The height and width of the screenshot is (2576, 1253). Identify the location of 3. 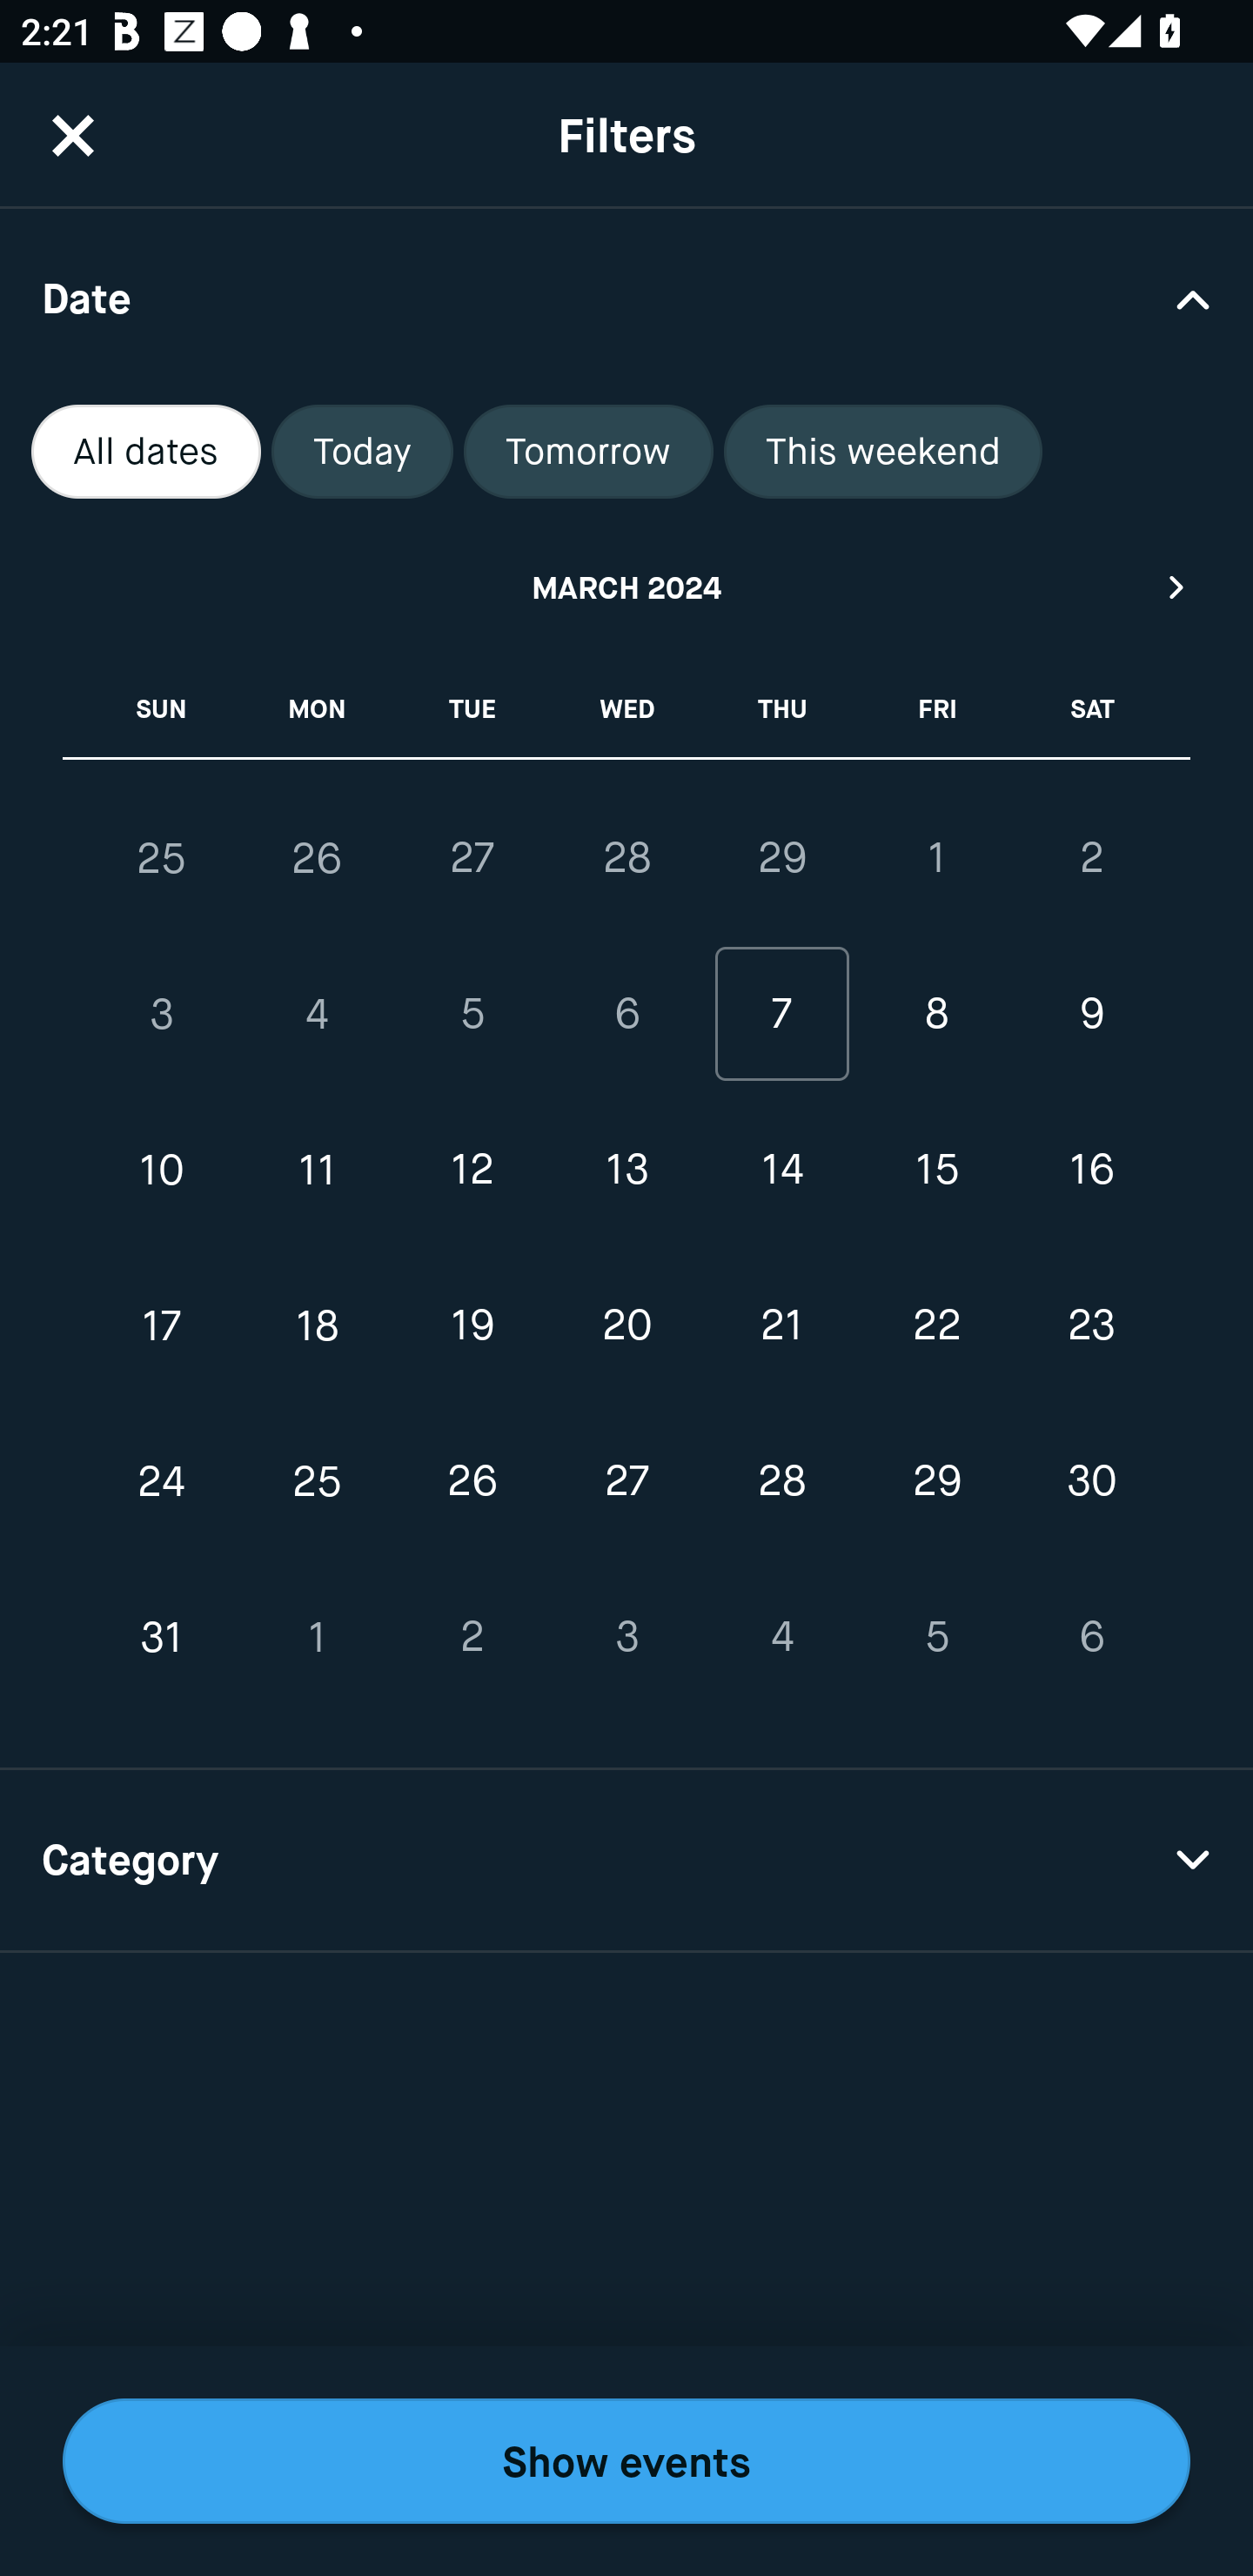
(626, 1636).